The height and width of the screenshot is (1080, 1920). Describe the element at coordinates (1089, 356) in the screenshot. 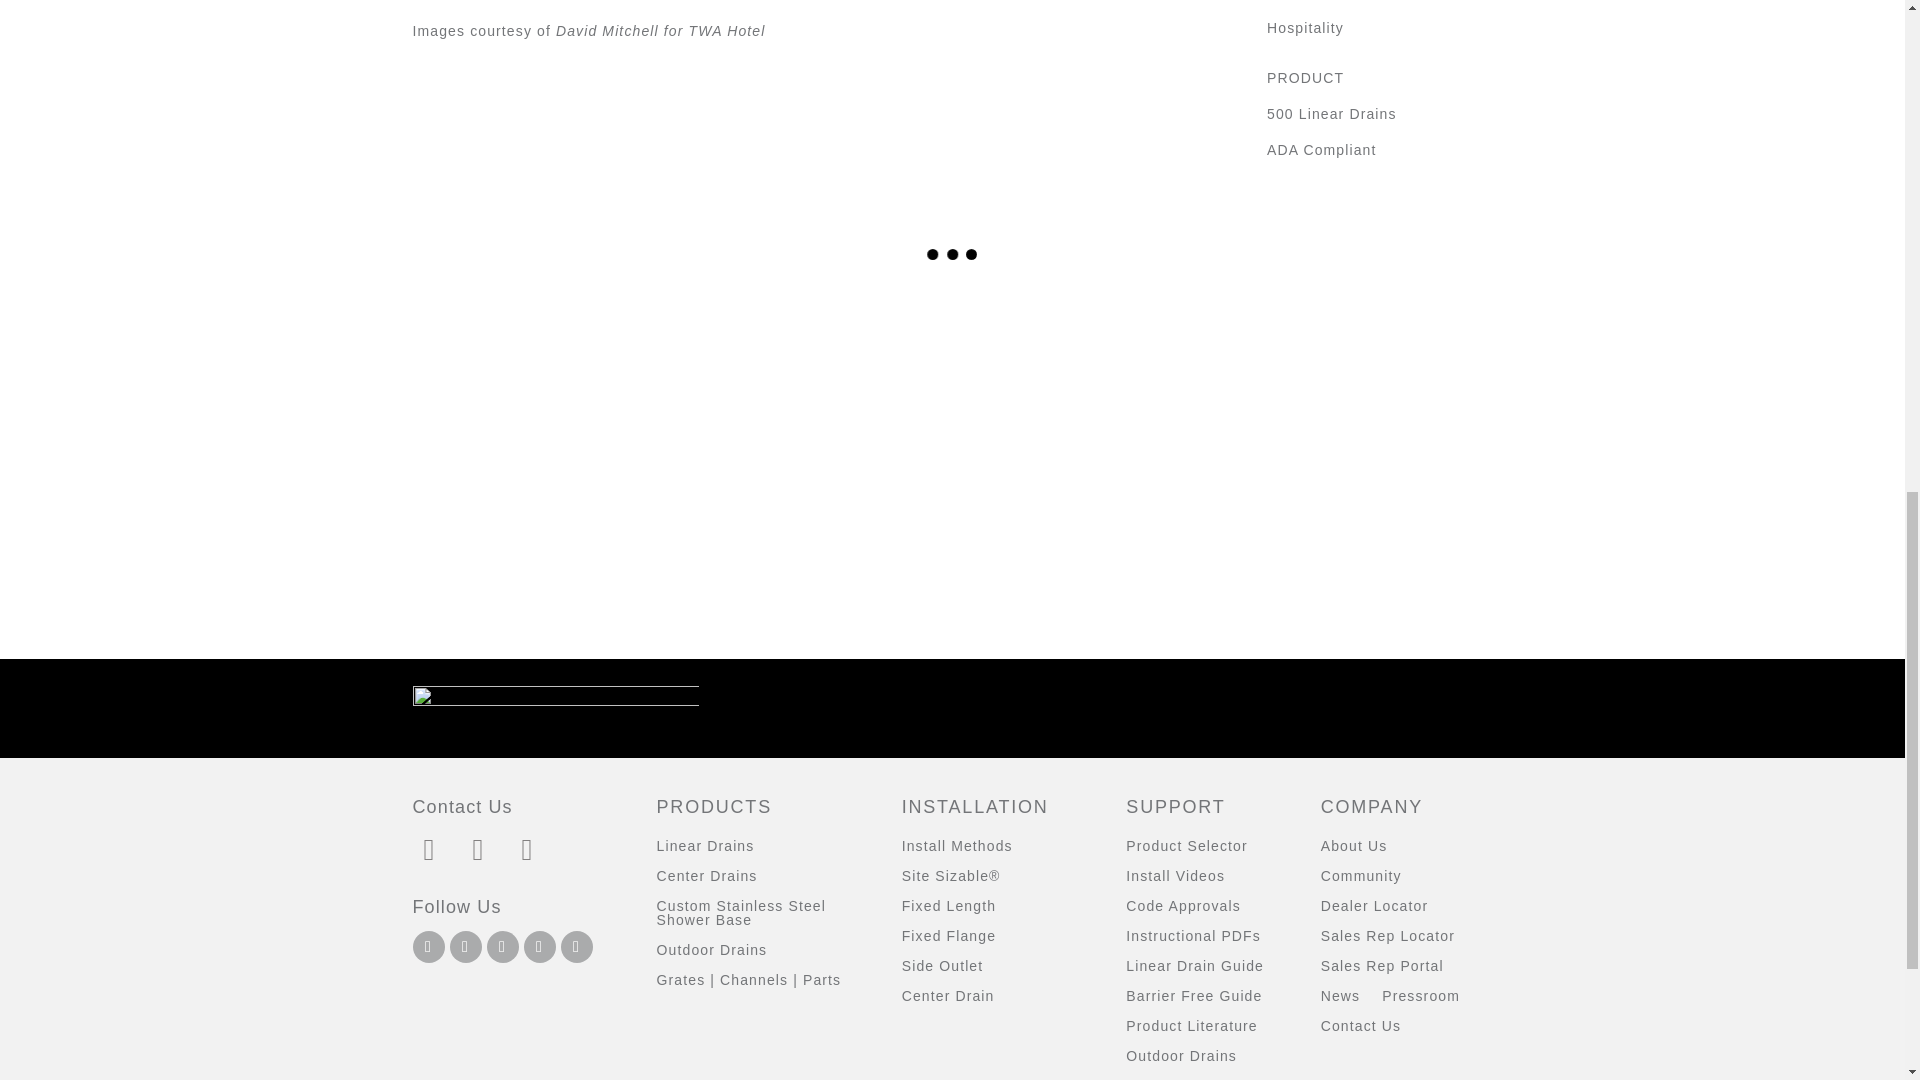

I see `TWA-Infinity-Drain` at that location.